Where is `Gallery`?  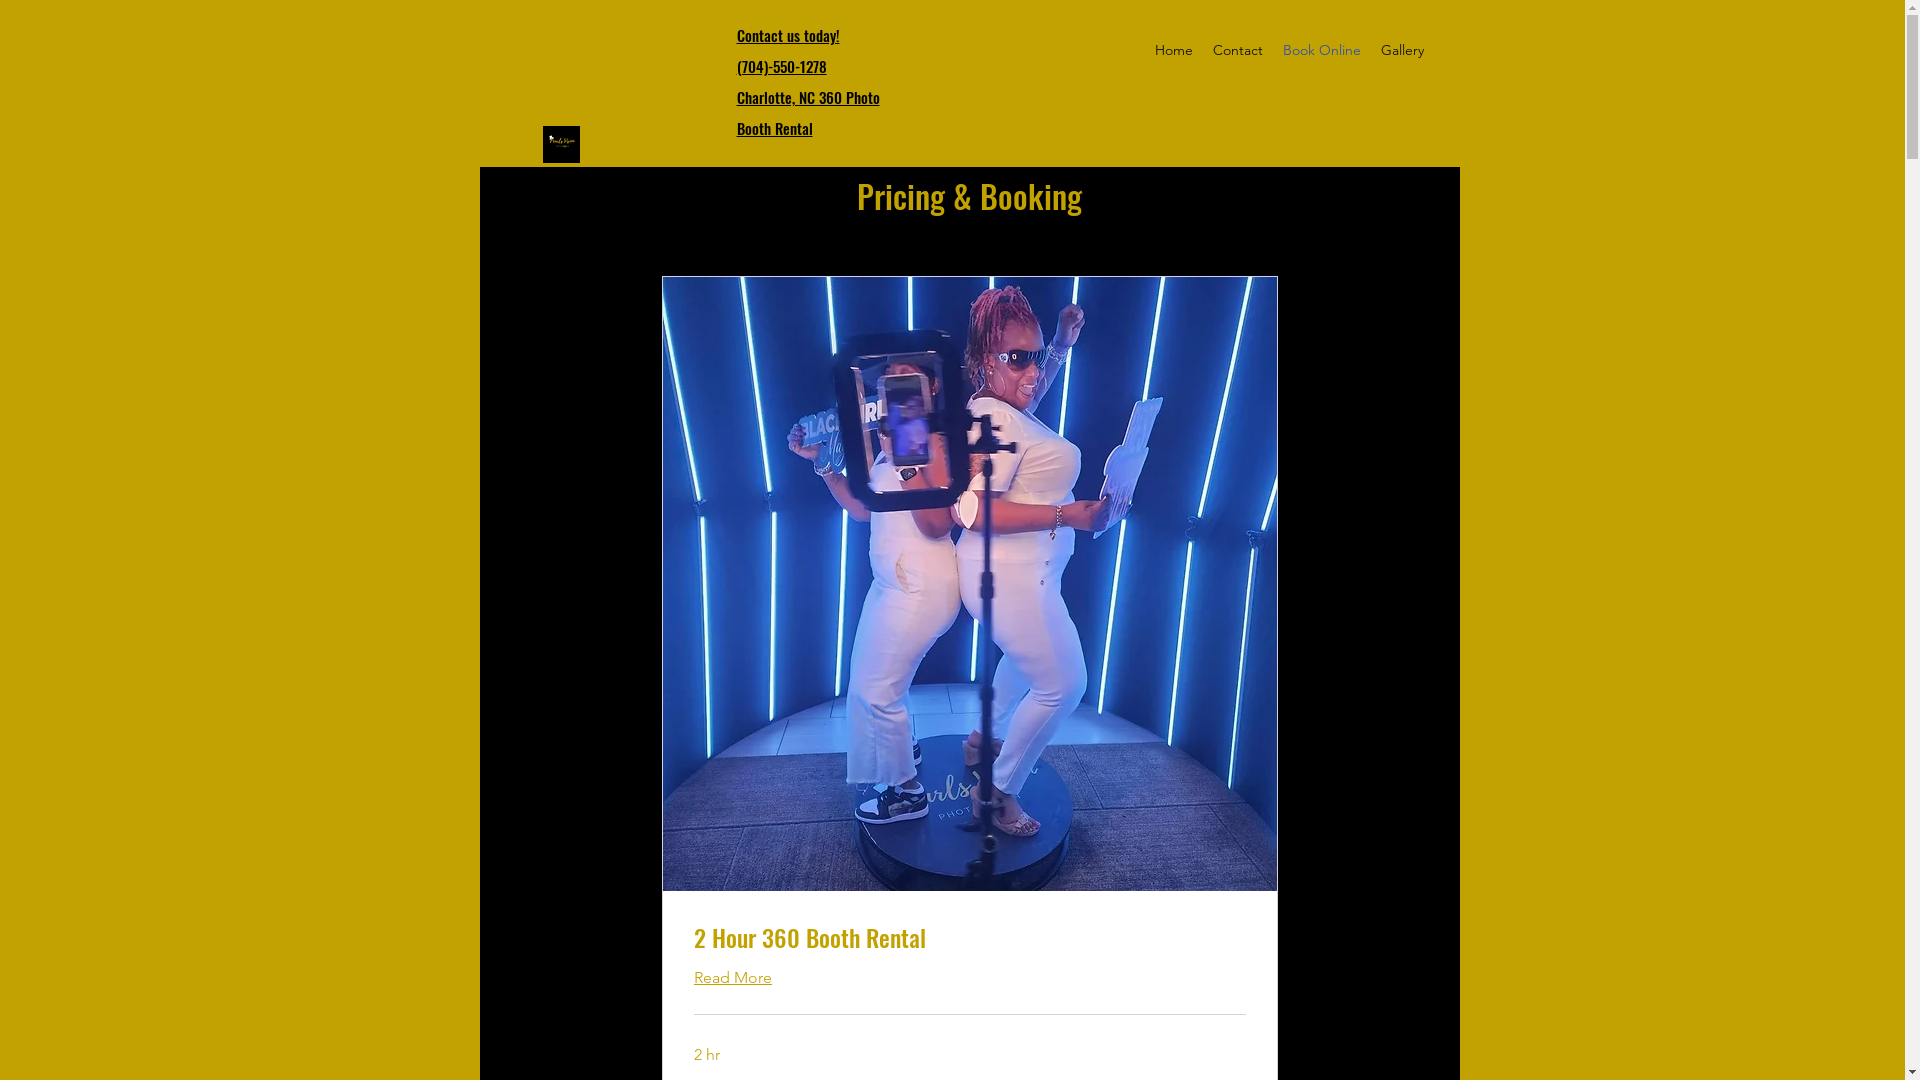
Gallery is located at coordinates (1402, 50).